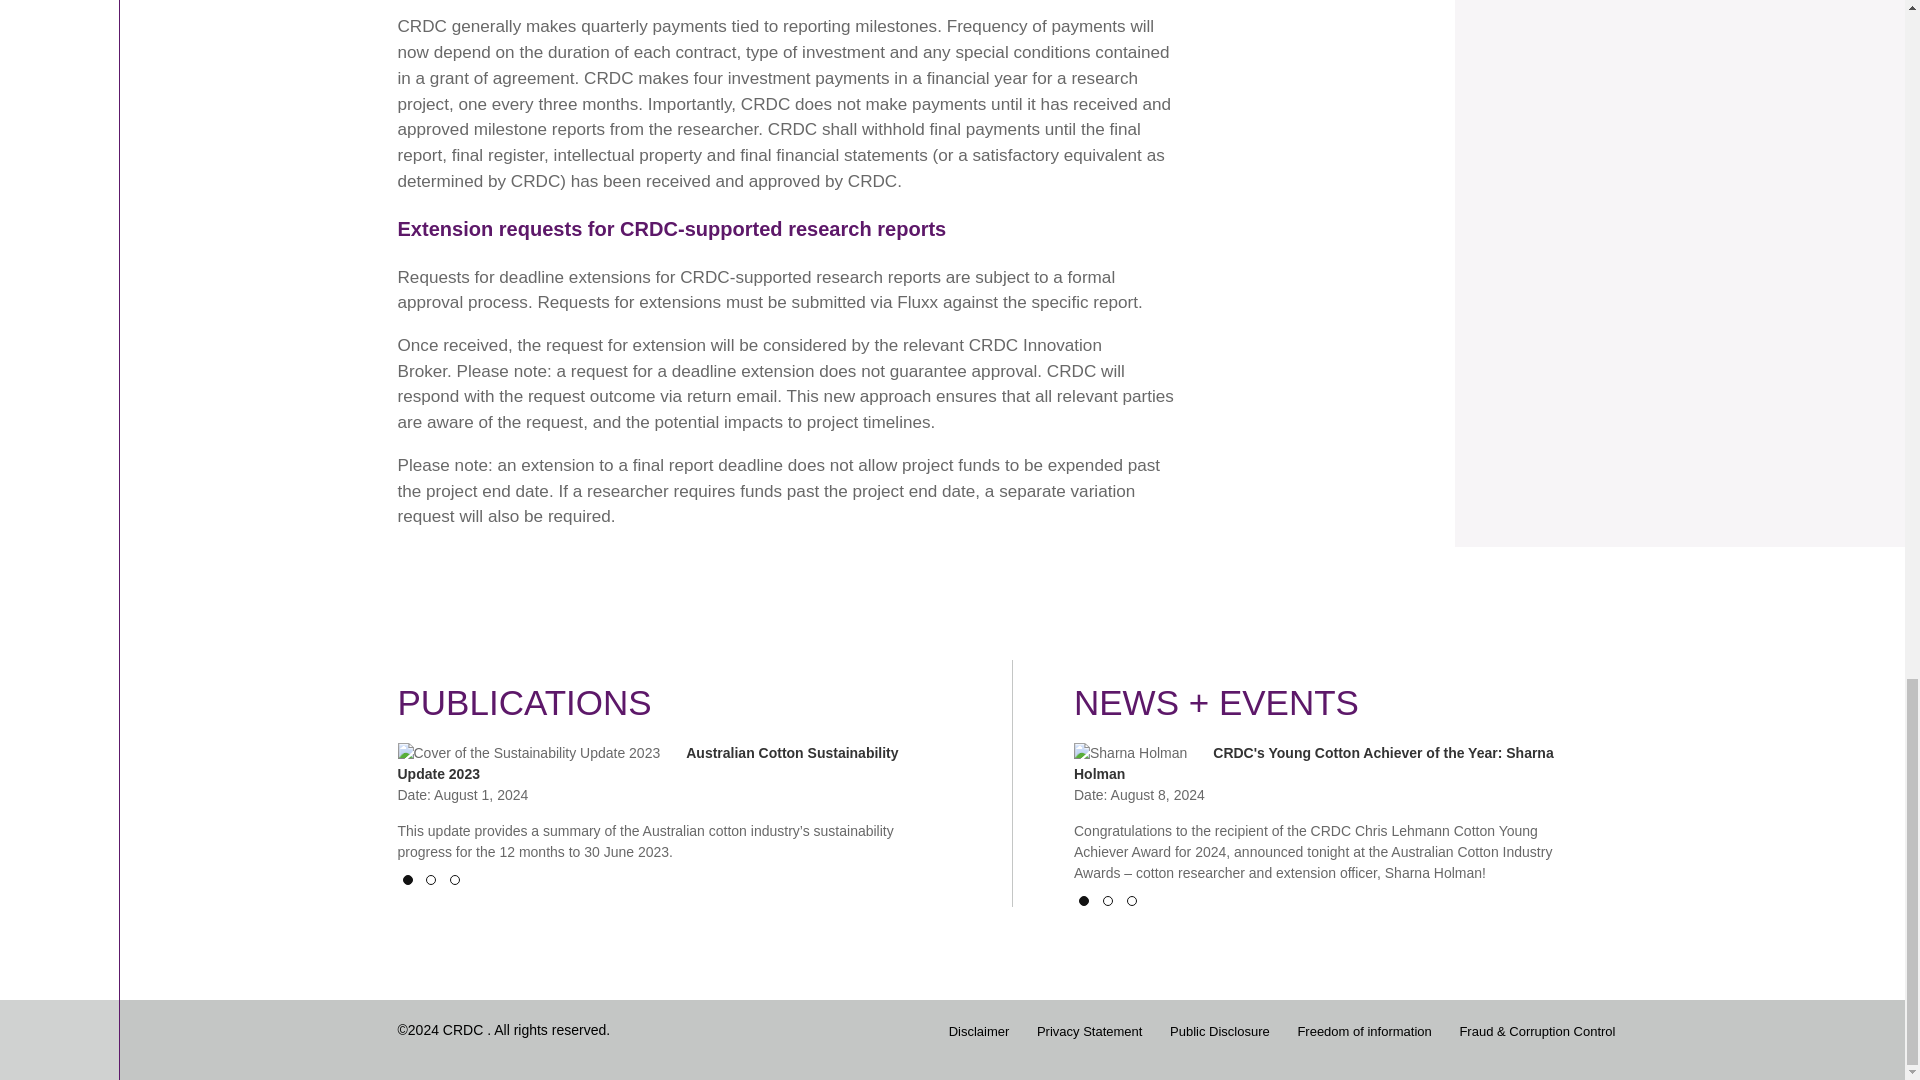 This screenshot has height=1080, width=1920. What do you see at coordinates (1084, 901) in the screenshot?
I see `Current page` at bounding box center [1084, 901].